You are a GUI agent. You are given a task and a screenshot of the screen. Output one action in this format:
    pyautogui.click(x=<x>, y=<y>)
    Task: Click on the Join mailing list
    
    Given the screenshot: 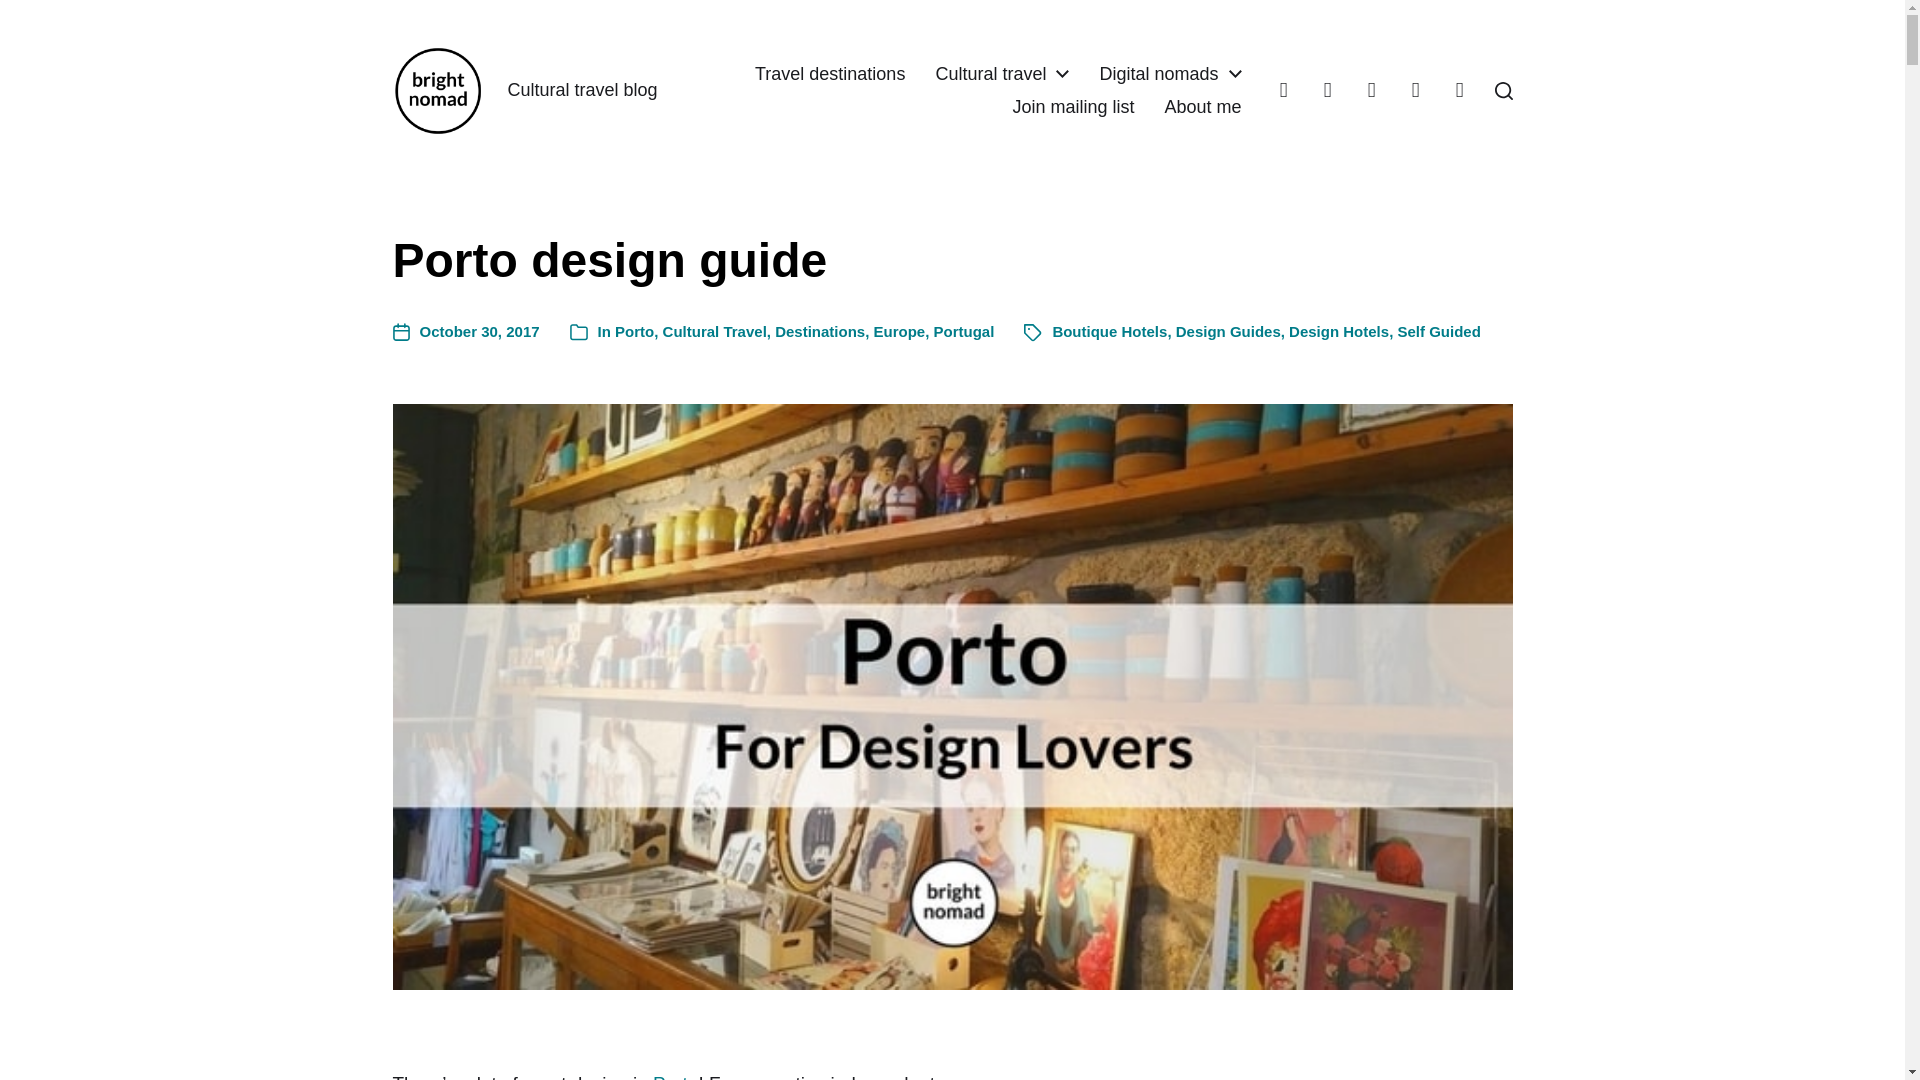 What is the action you would take?
    pyautogui.click(x=1072, y=106)
    